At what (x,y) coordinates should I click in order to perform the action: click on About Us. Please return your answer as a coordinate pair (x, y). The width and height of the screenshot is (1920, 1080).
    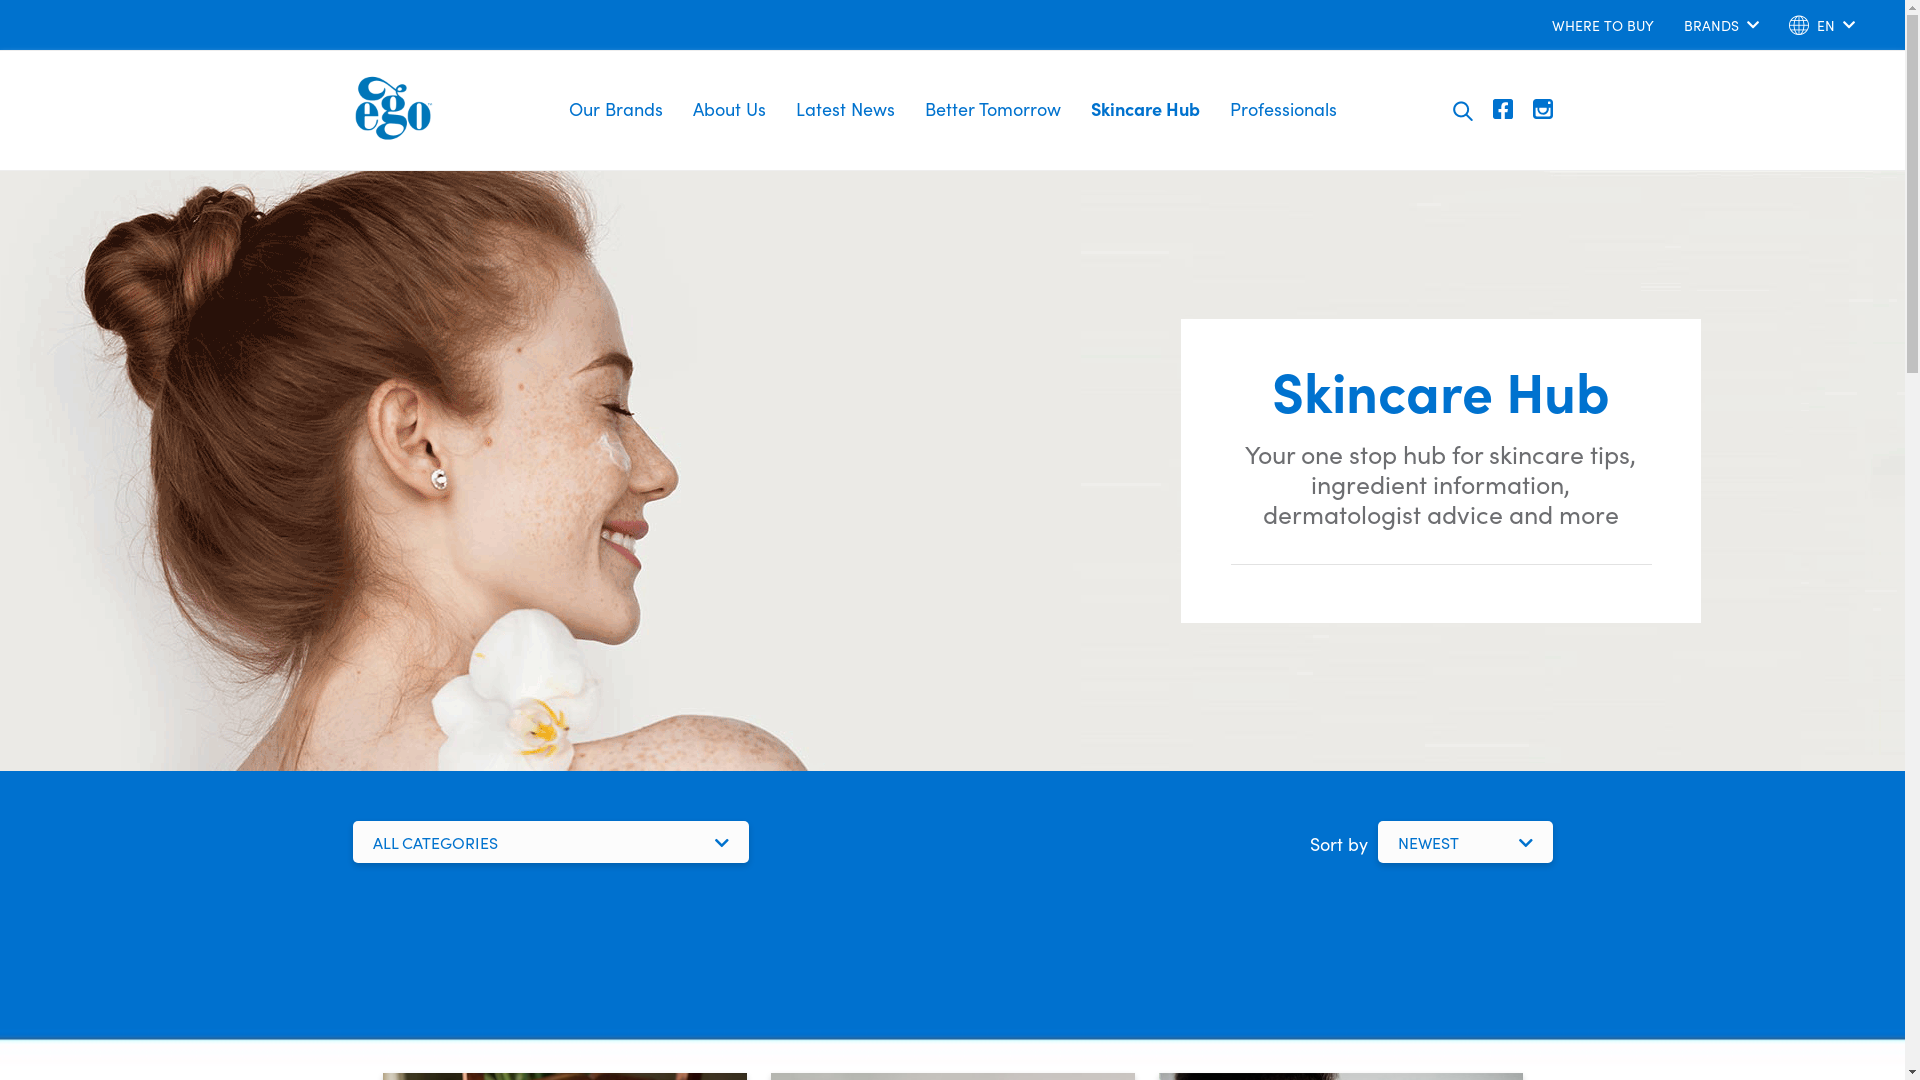
    Looking at the image, I should click on (730, 110).